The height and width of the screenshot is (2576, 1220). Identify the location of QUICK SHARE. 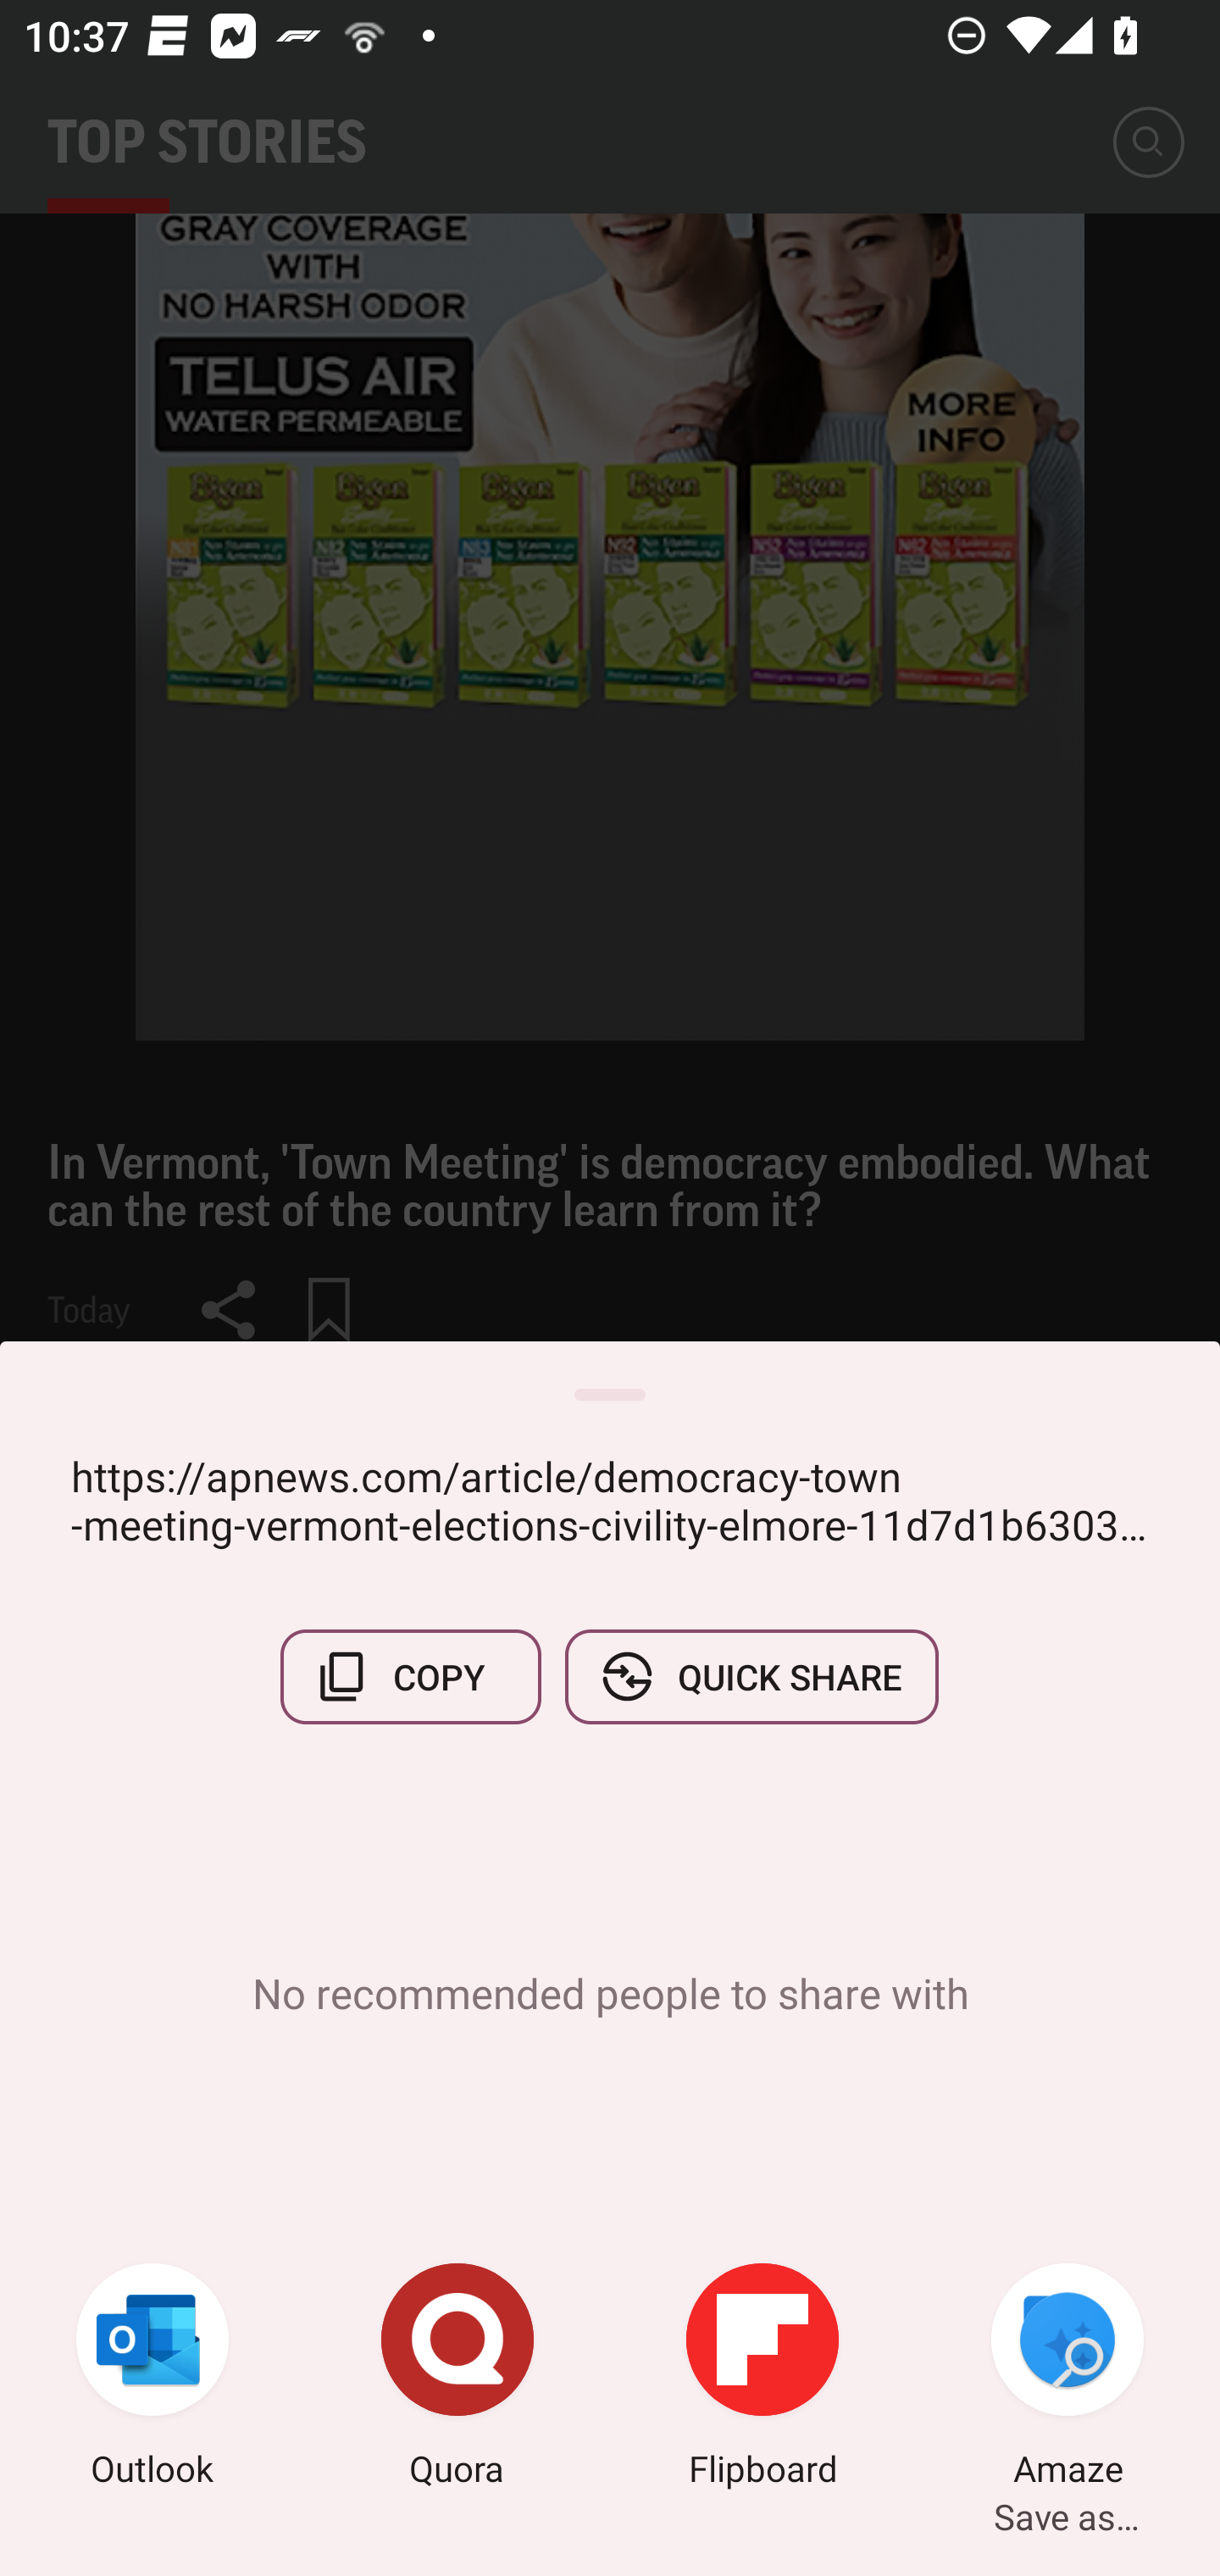
(751, 1676).